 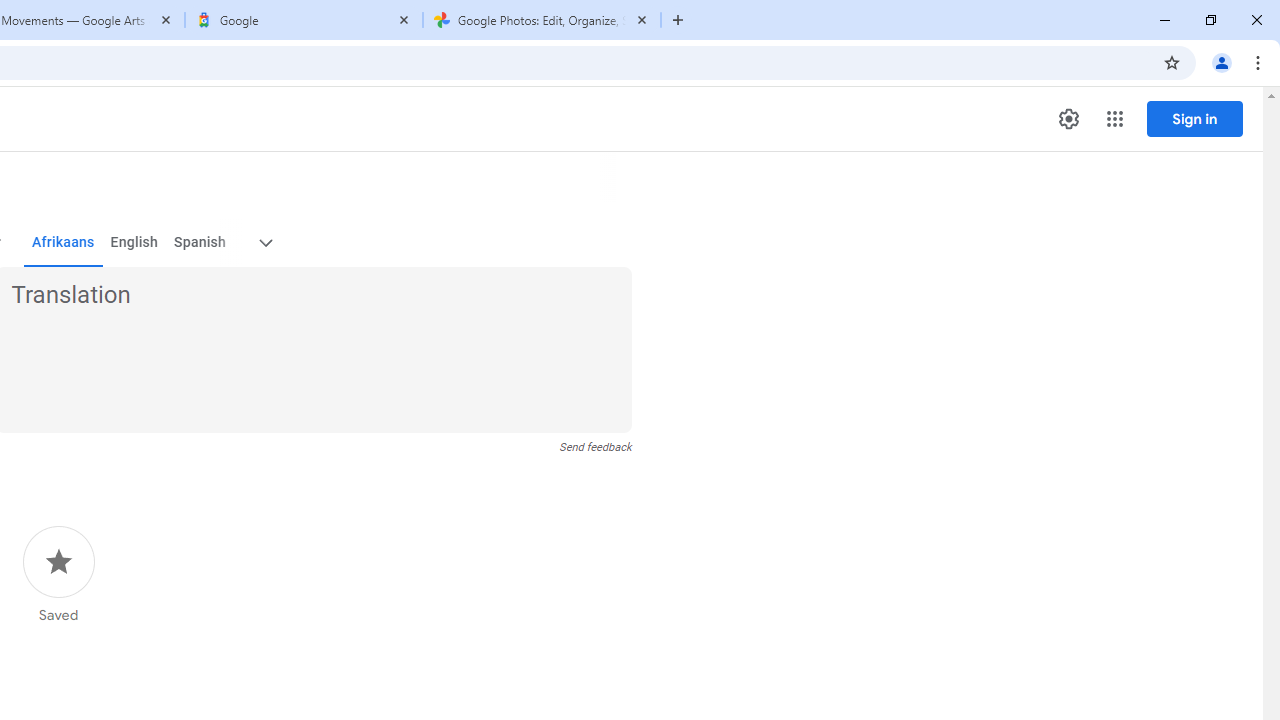 What do you see at coordinates (1194, 118) in the screenshot?
I see `Sign in` at bounding box center [1194, 118].